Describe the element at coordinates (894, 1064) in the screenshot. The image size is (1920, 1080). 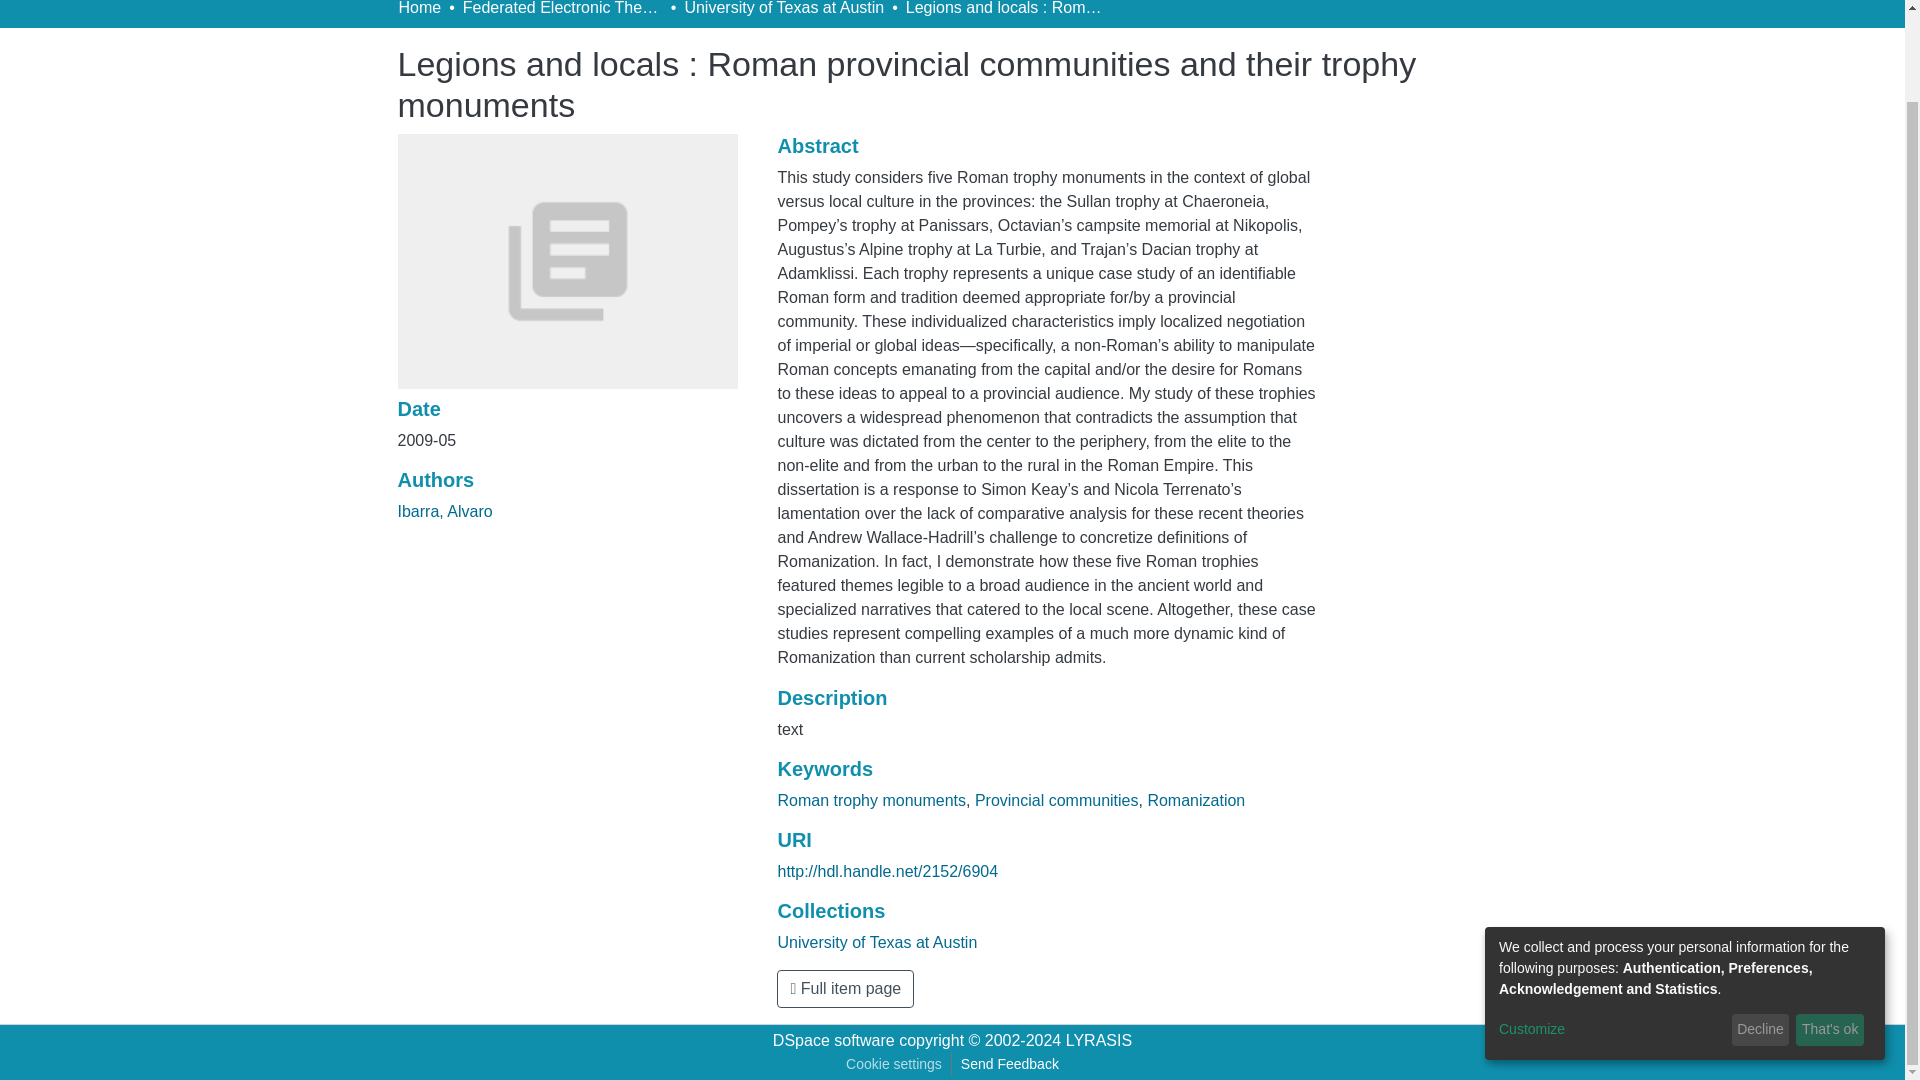
I see `Cookie settings` at that location.